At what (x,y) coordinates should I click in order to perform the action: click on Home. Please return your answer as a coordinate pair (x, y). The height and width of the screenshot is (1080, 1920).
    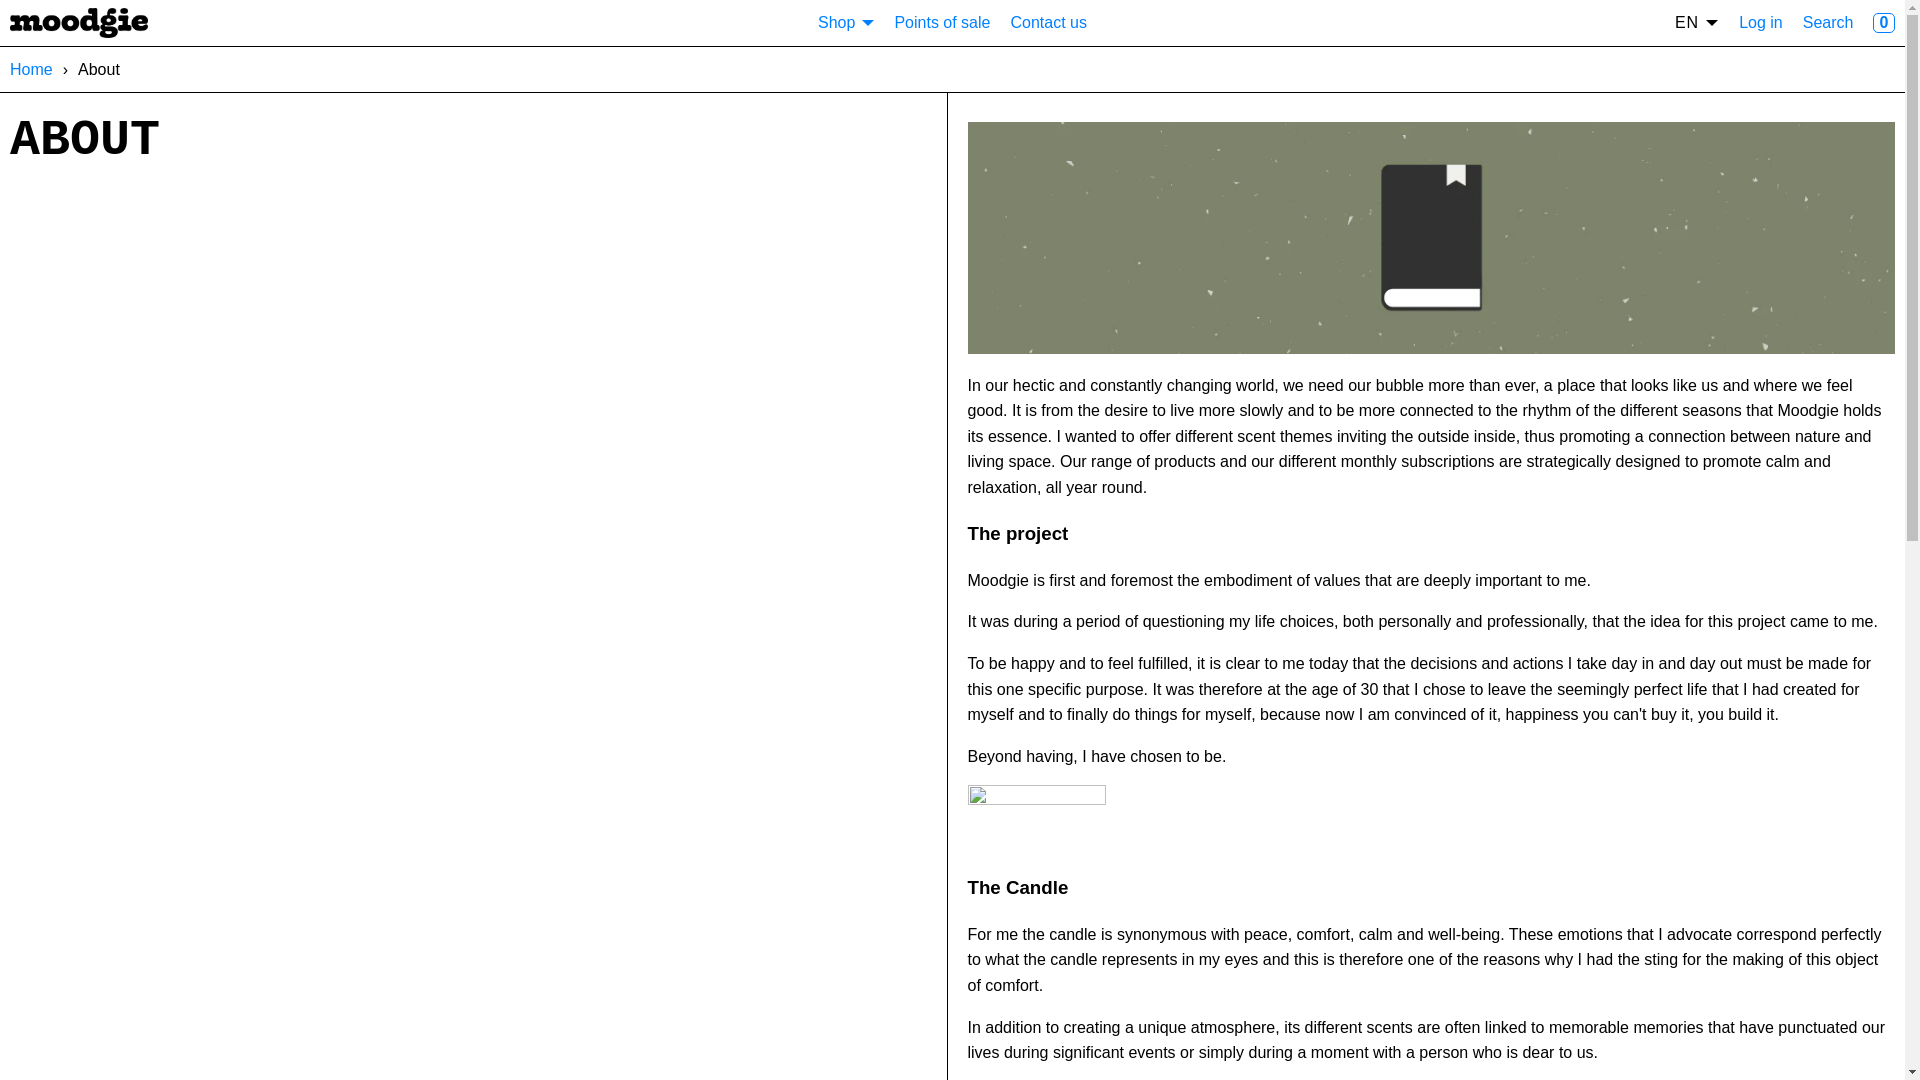
    Looking at the image, I should click on (31, 70).